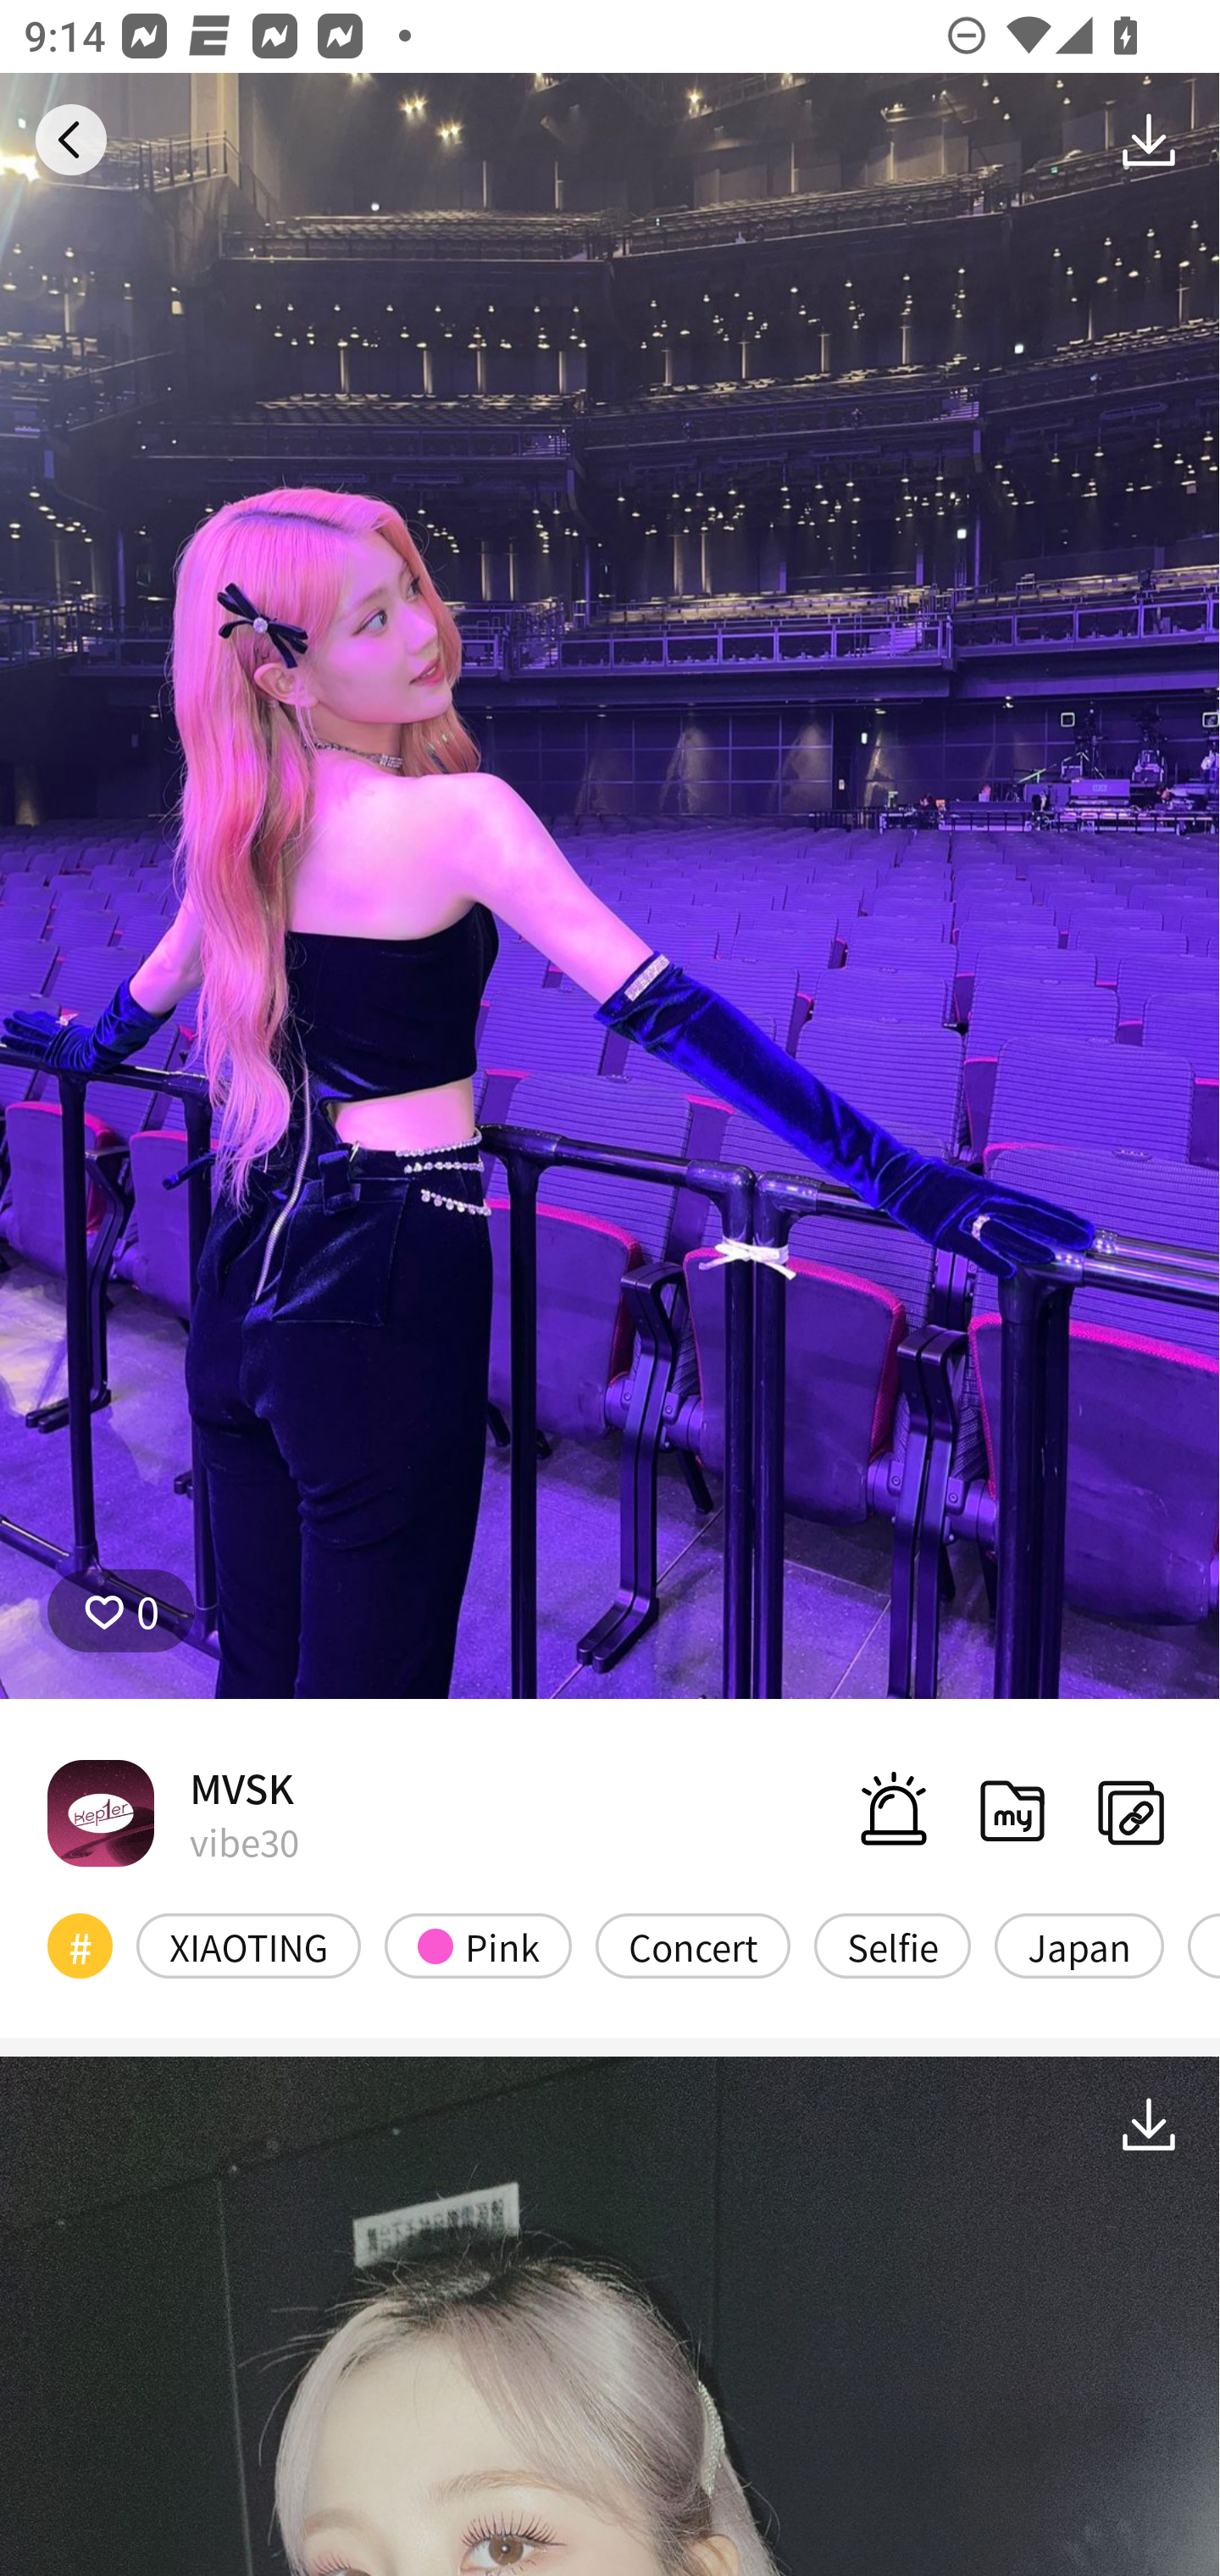 This screenshot has height=2576, width=1220. I want to click on 0, so click(121, 1611).